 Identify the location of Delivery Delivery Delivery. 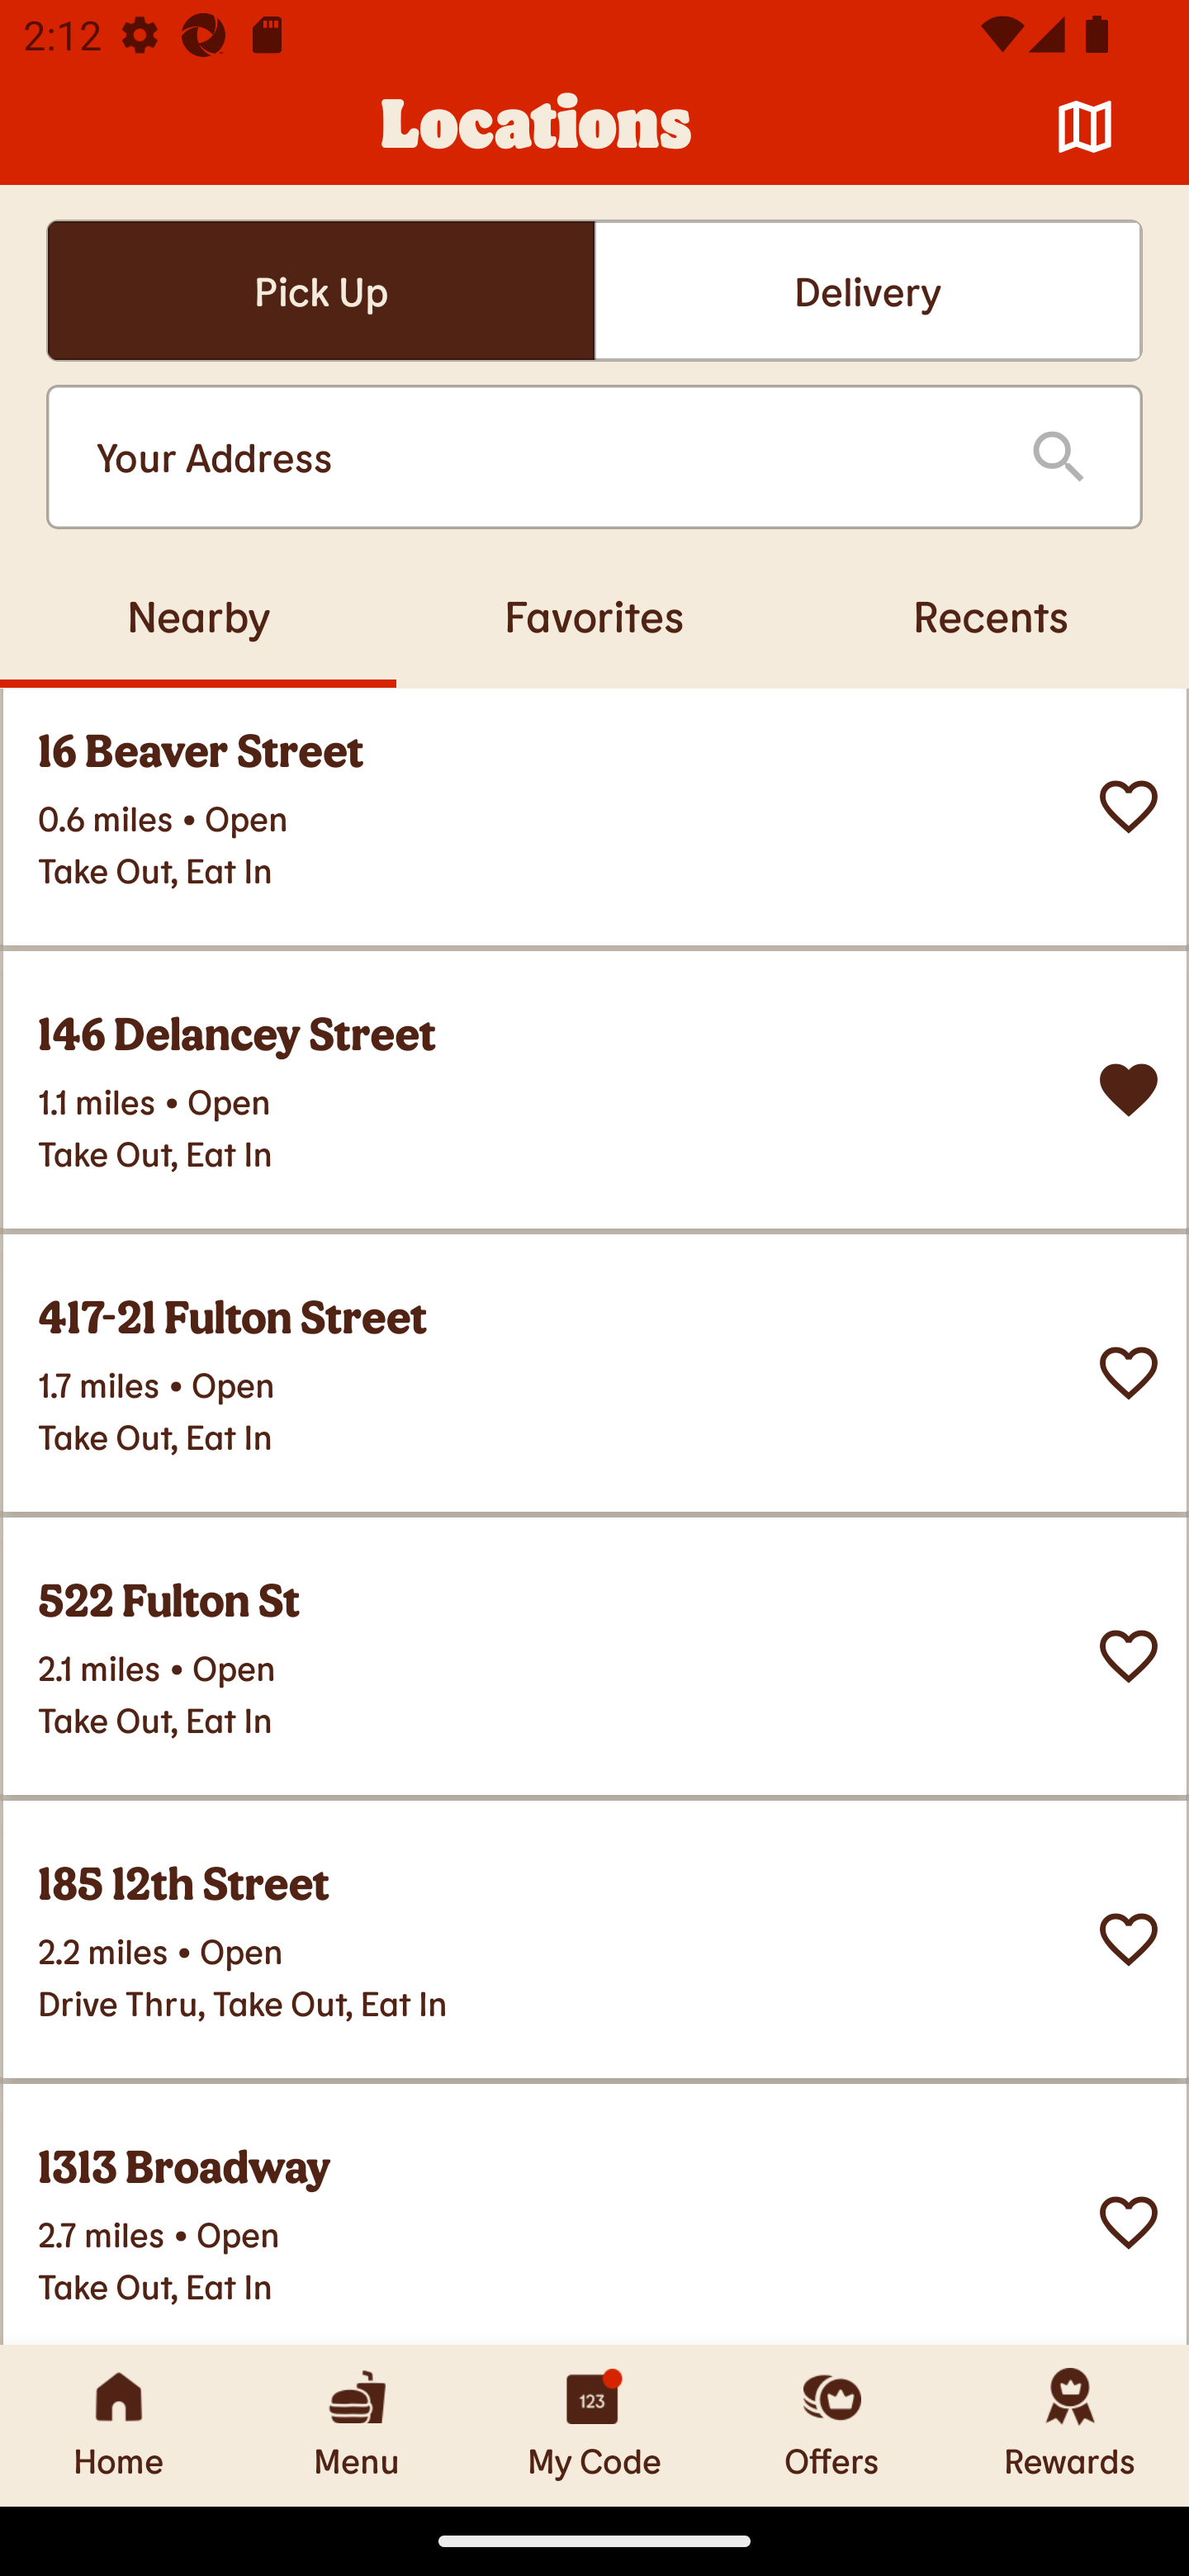
(868, 291).